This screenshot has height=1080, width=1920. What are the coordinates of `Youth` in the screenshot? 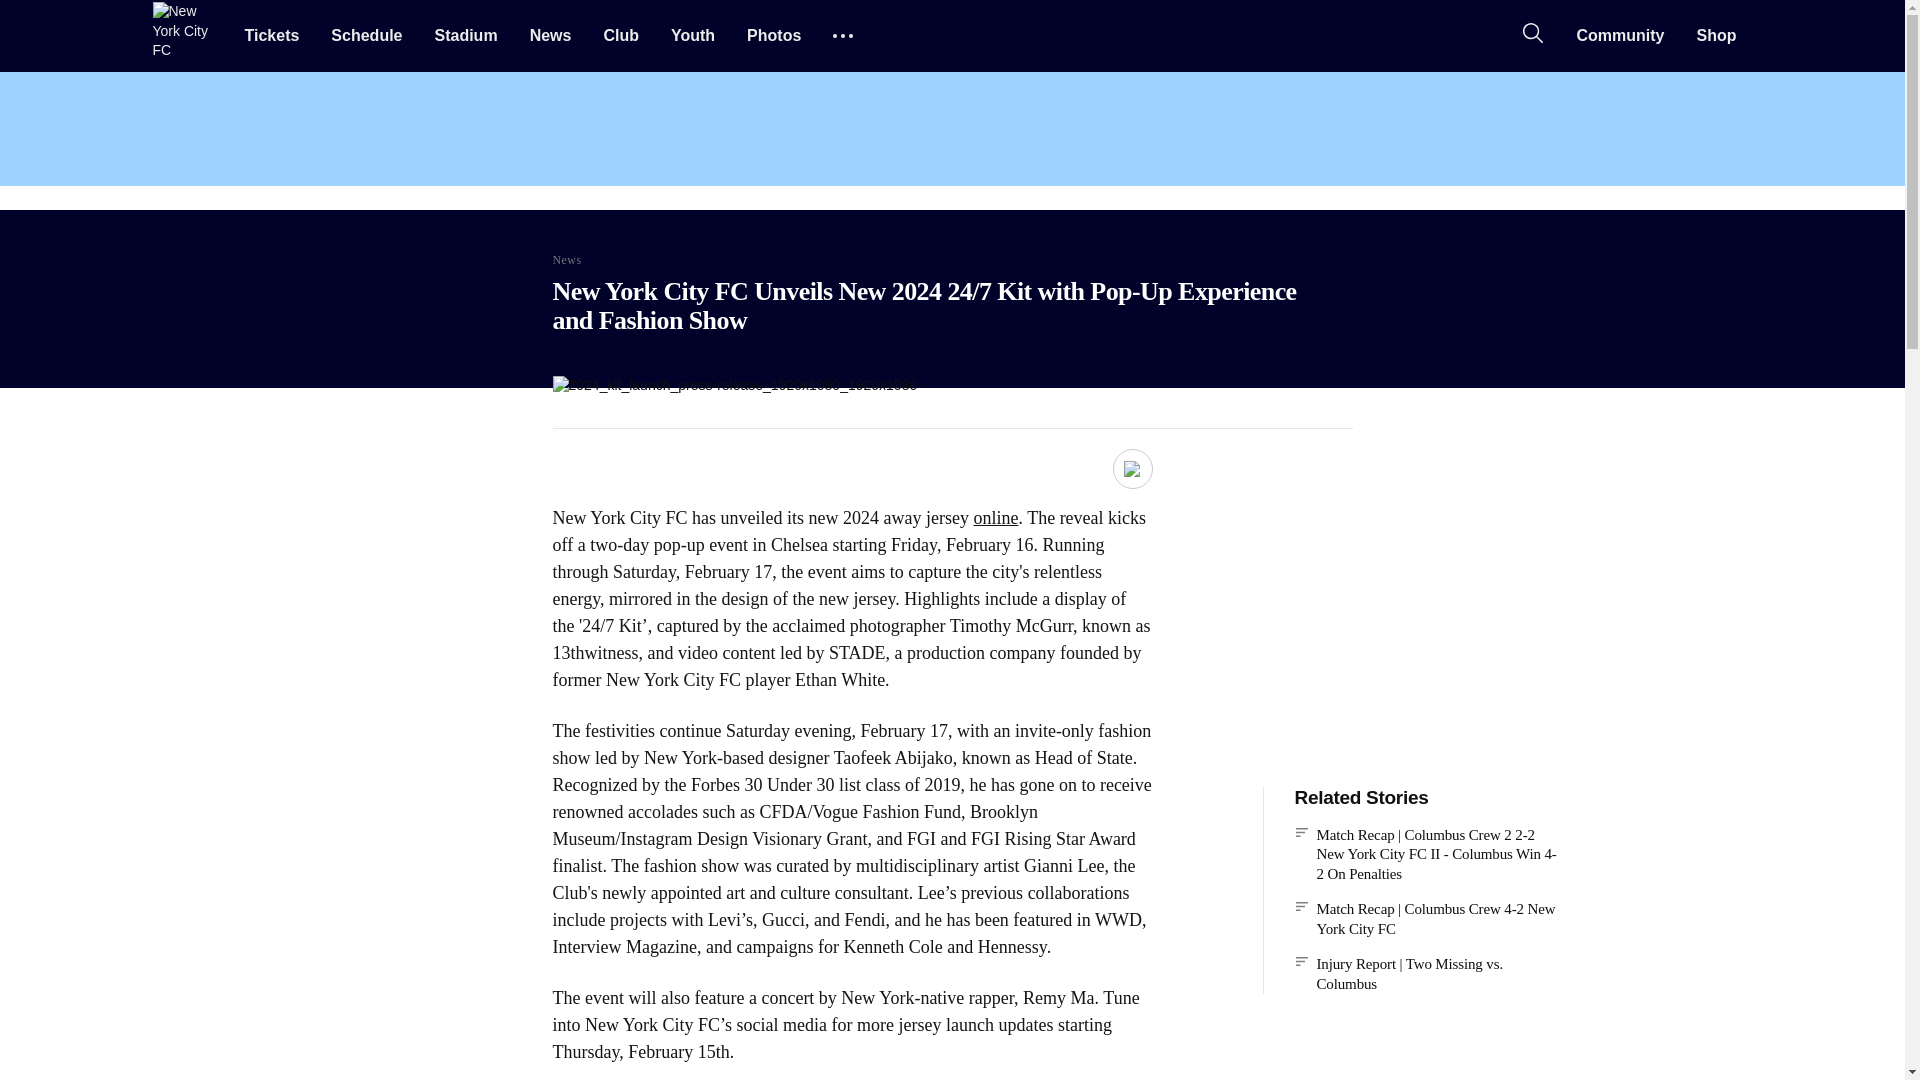 It's located at (692, 35).